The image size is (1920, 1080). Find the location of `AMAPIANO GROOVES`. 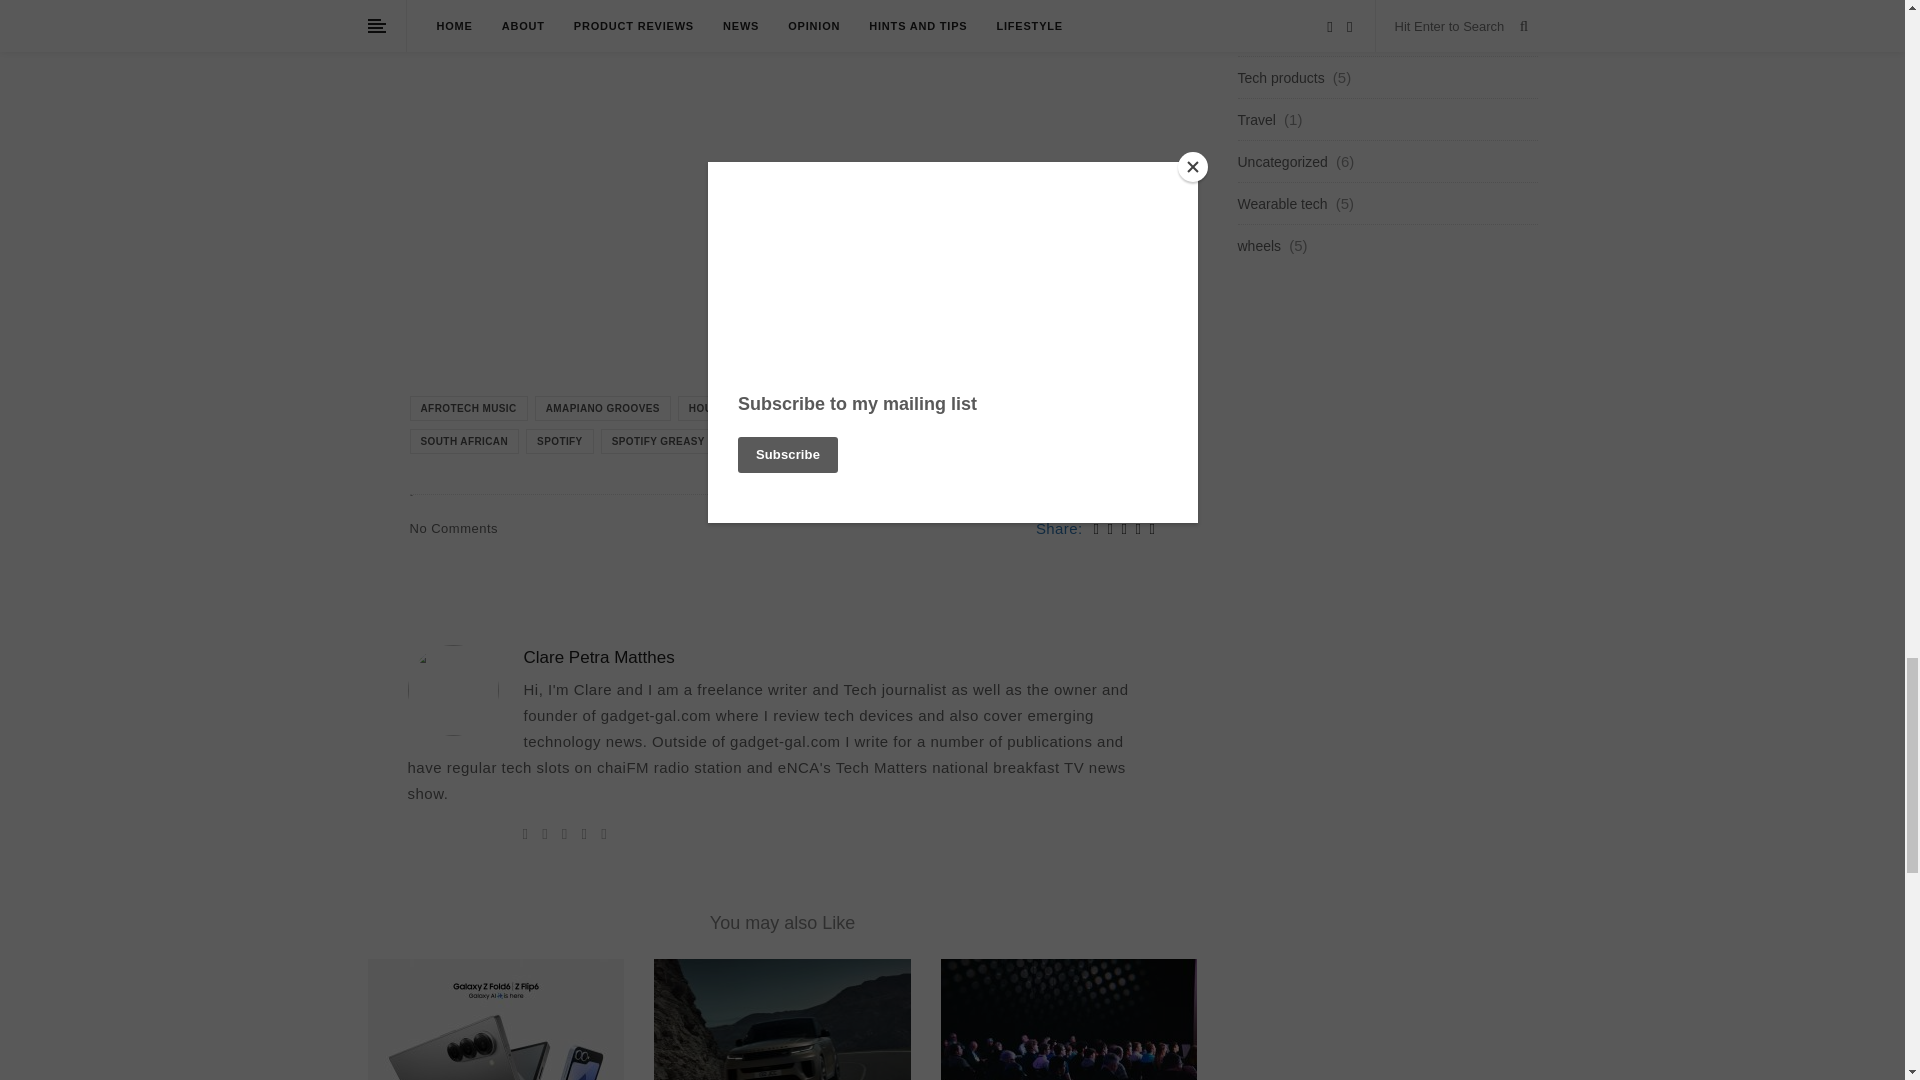

AMAPIANO GROOVES is located at coordinates (602, 408).